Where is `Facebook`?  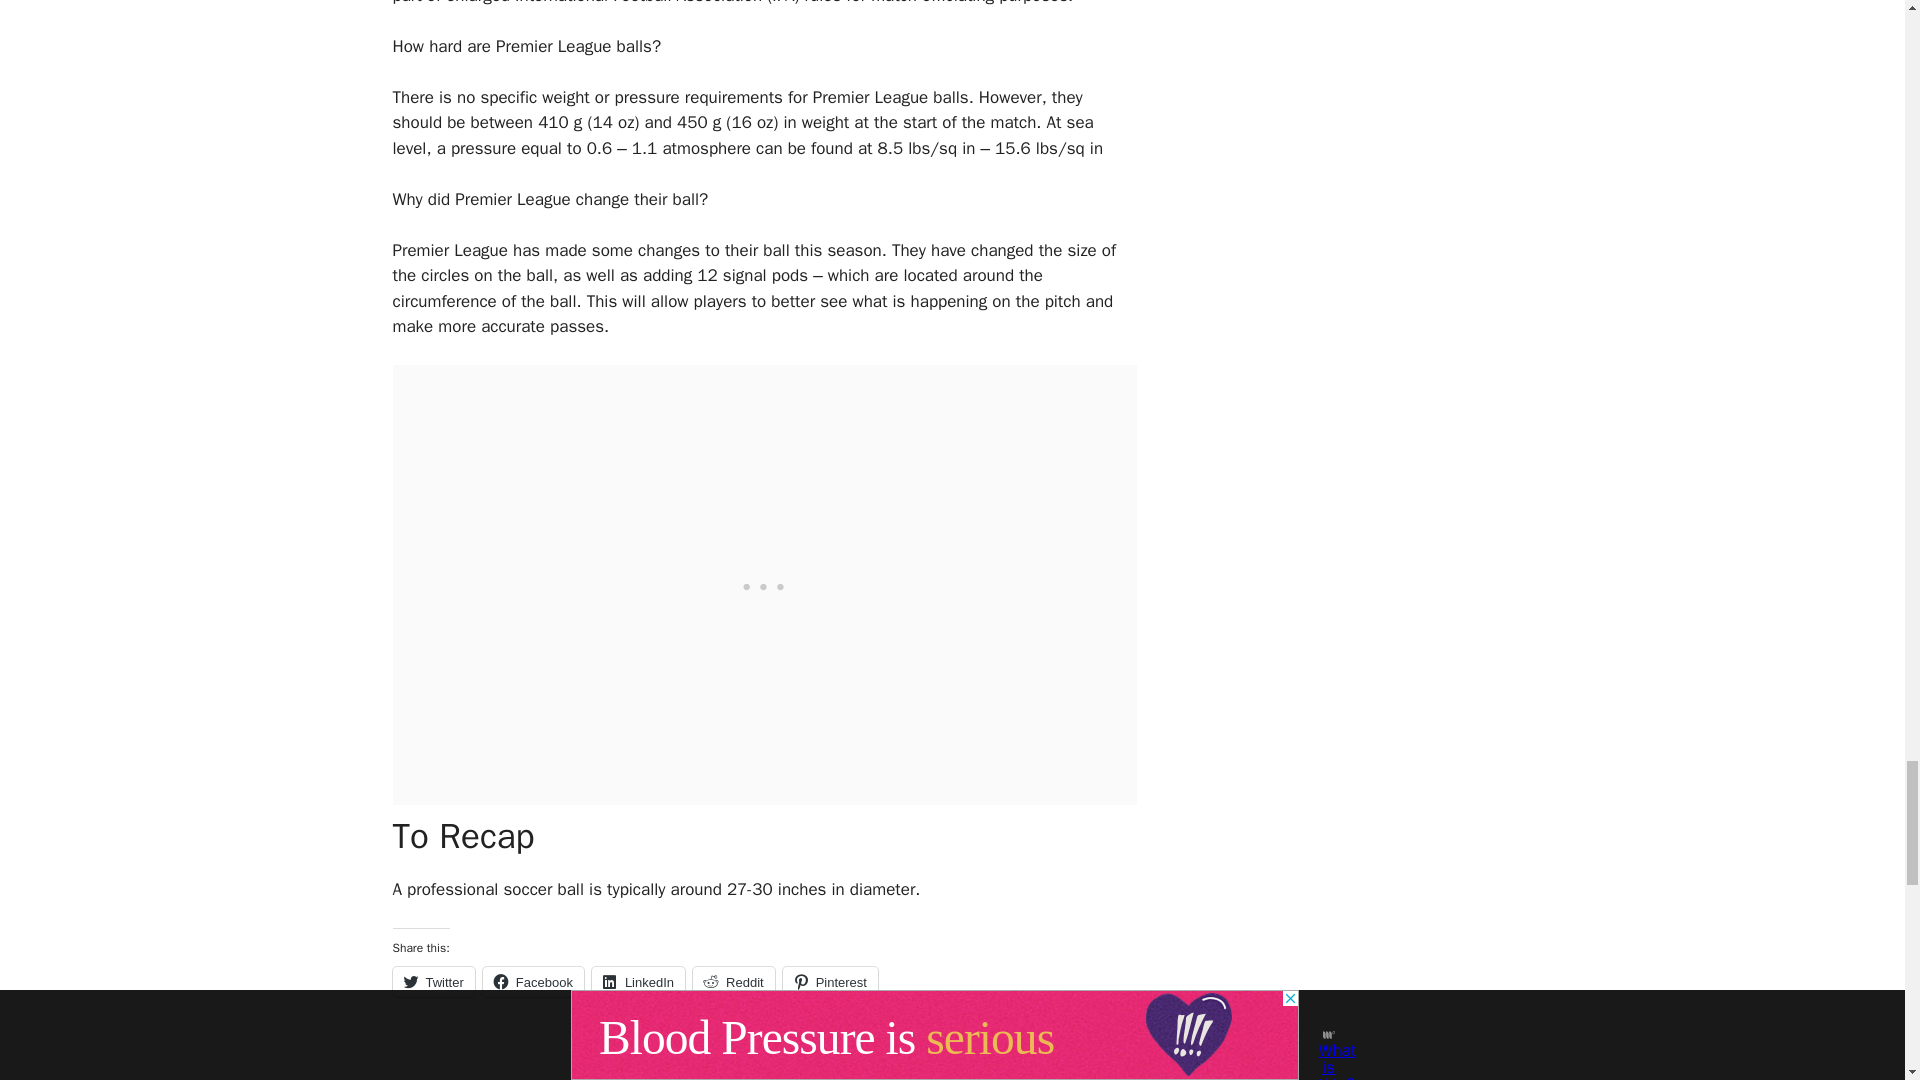 Facebook is located at coordinates (533, 981).